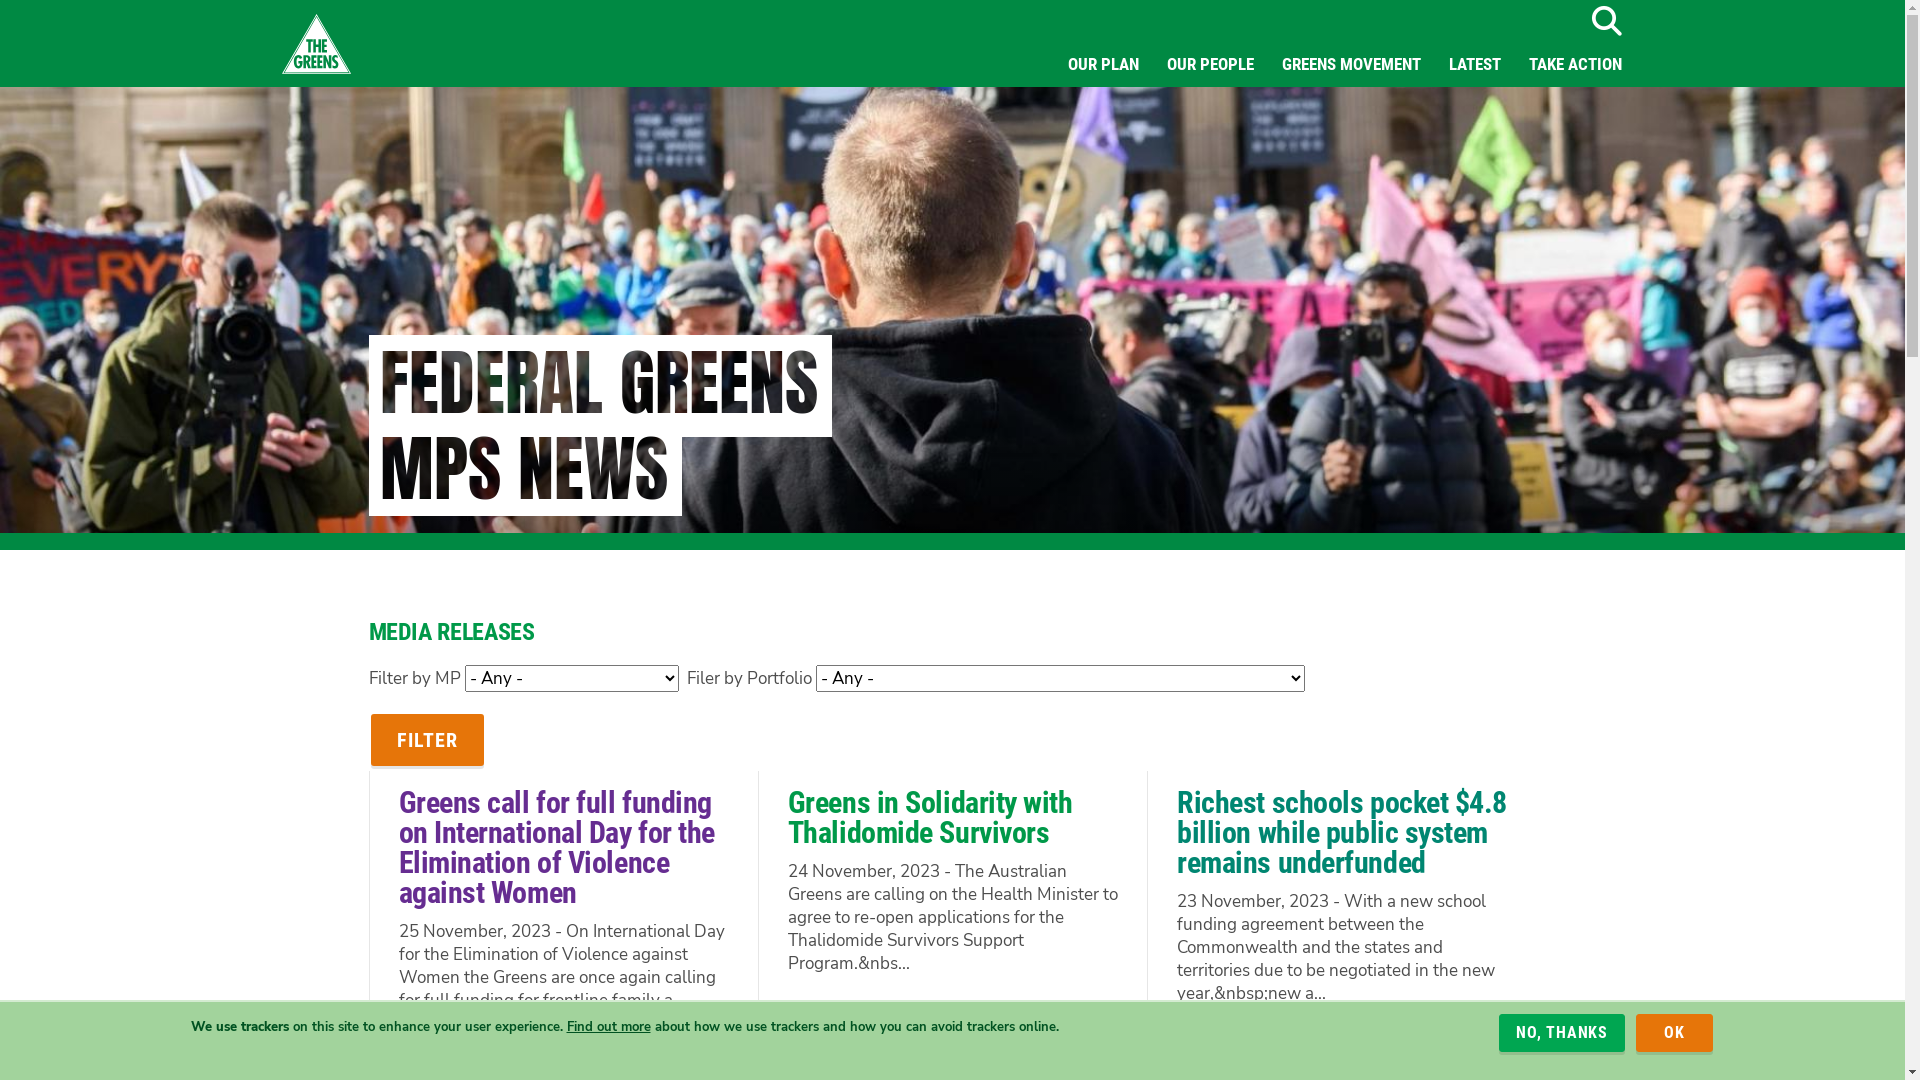  I want to click on OUR PLAN, so click(1104, 64).